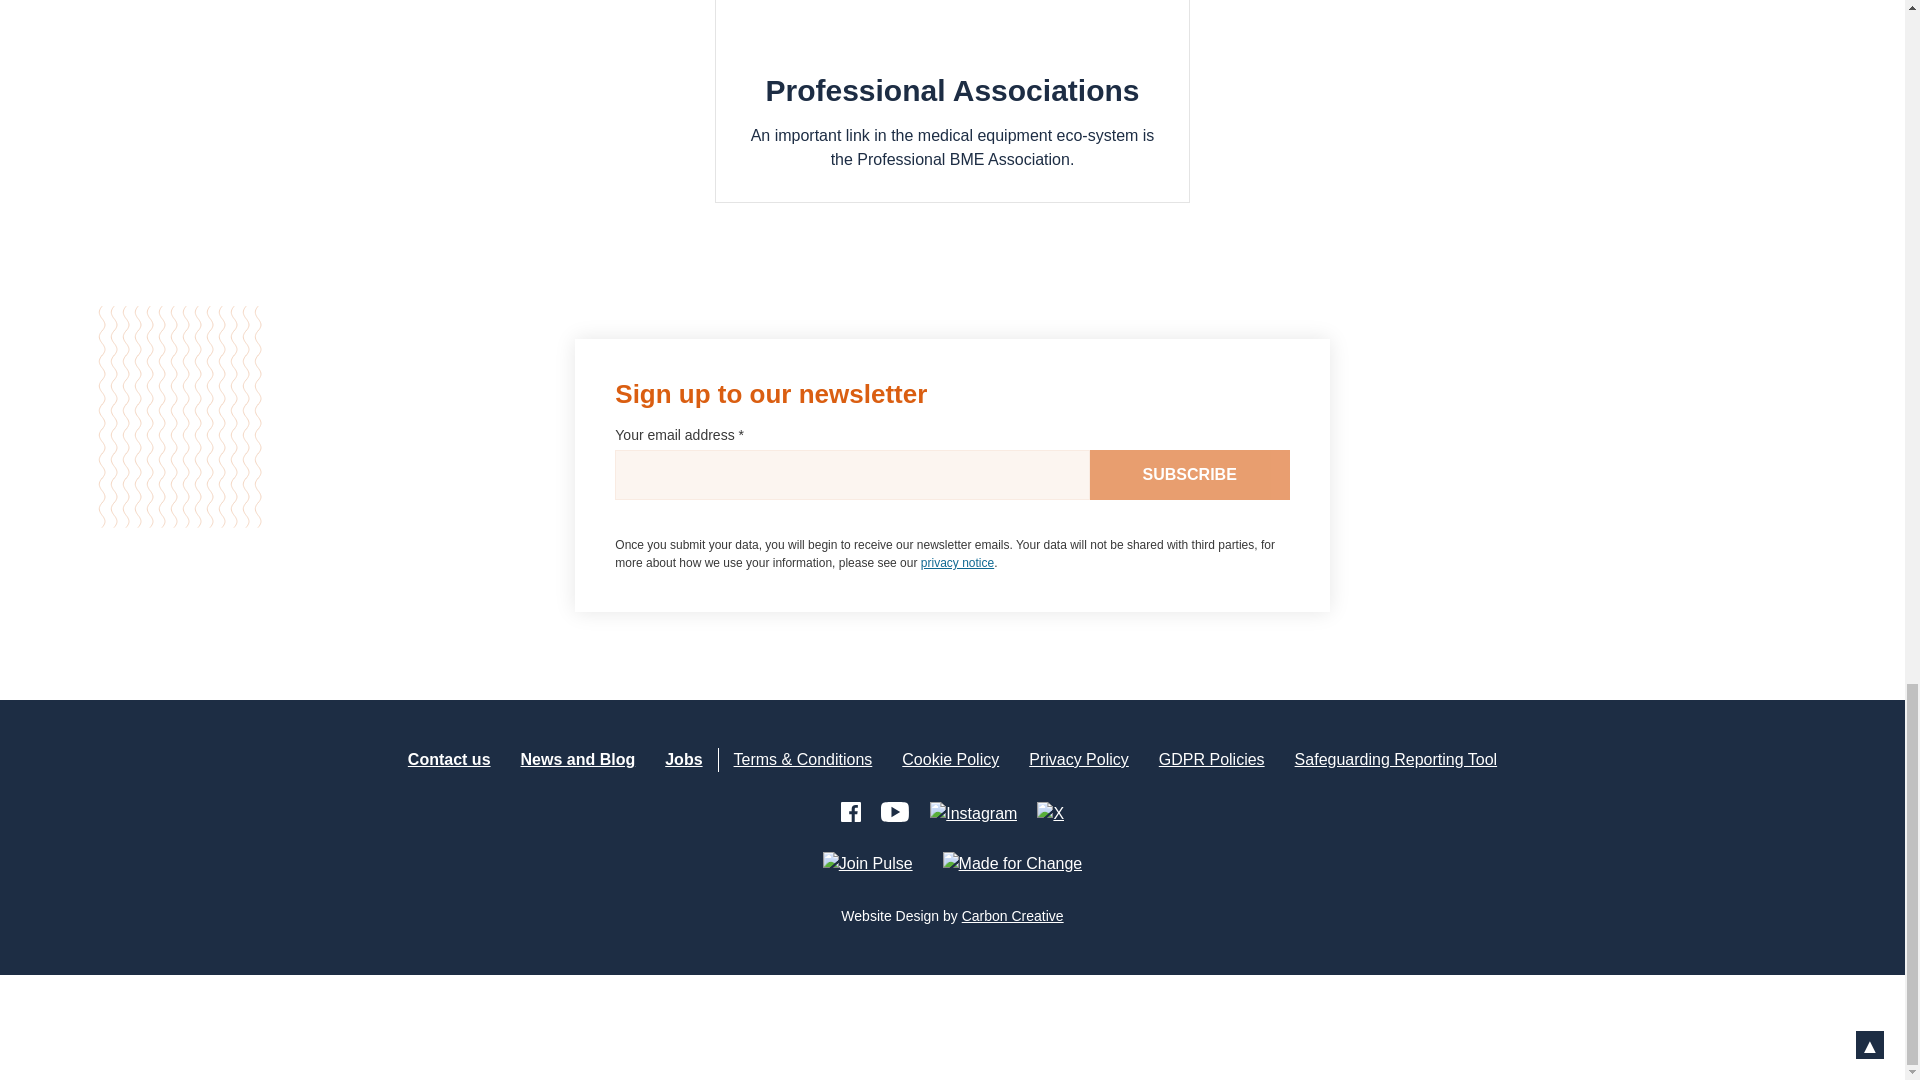 The height and width of the screenshot is (1080, 1920). I want to click on Subscribe, so click(1190, 475).